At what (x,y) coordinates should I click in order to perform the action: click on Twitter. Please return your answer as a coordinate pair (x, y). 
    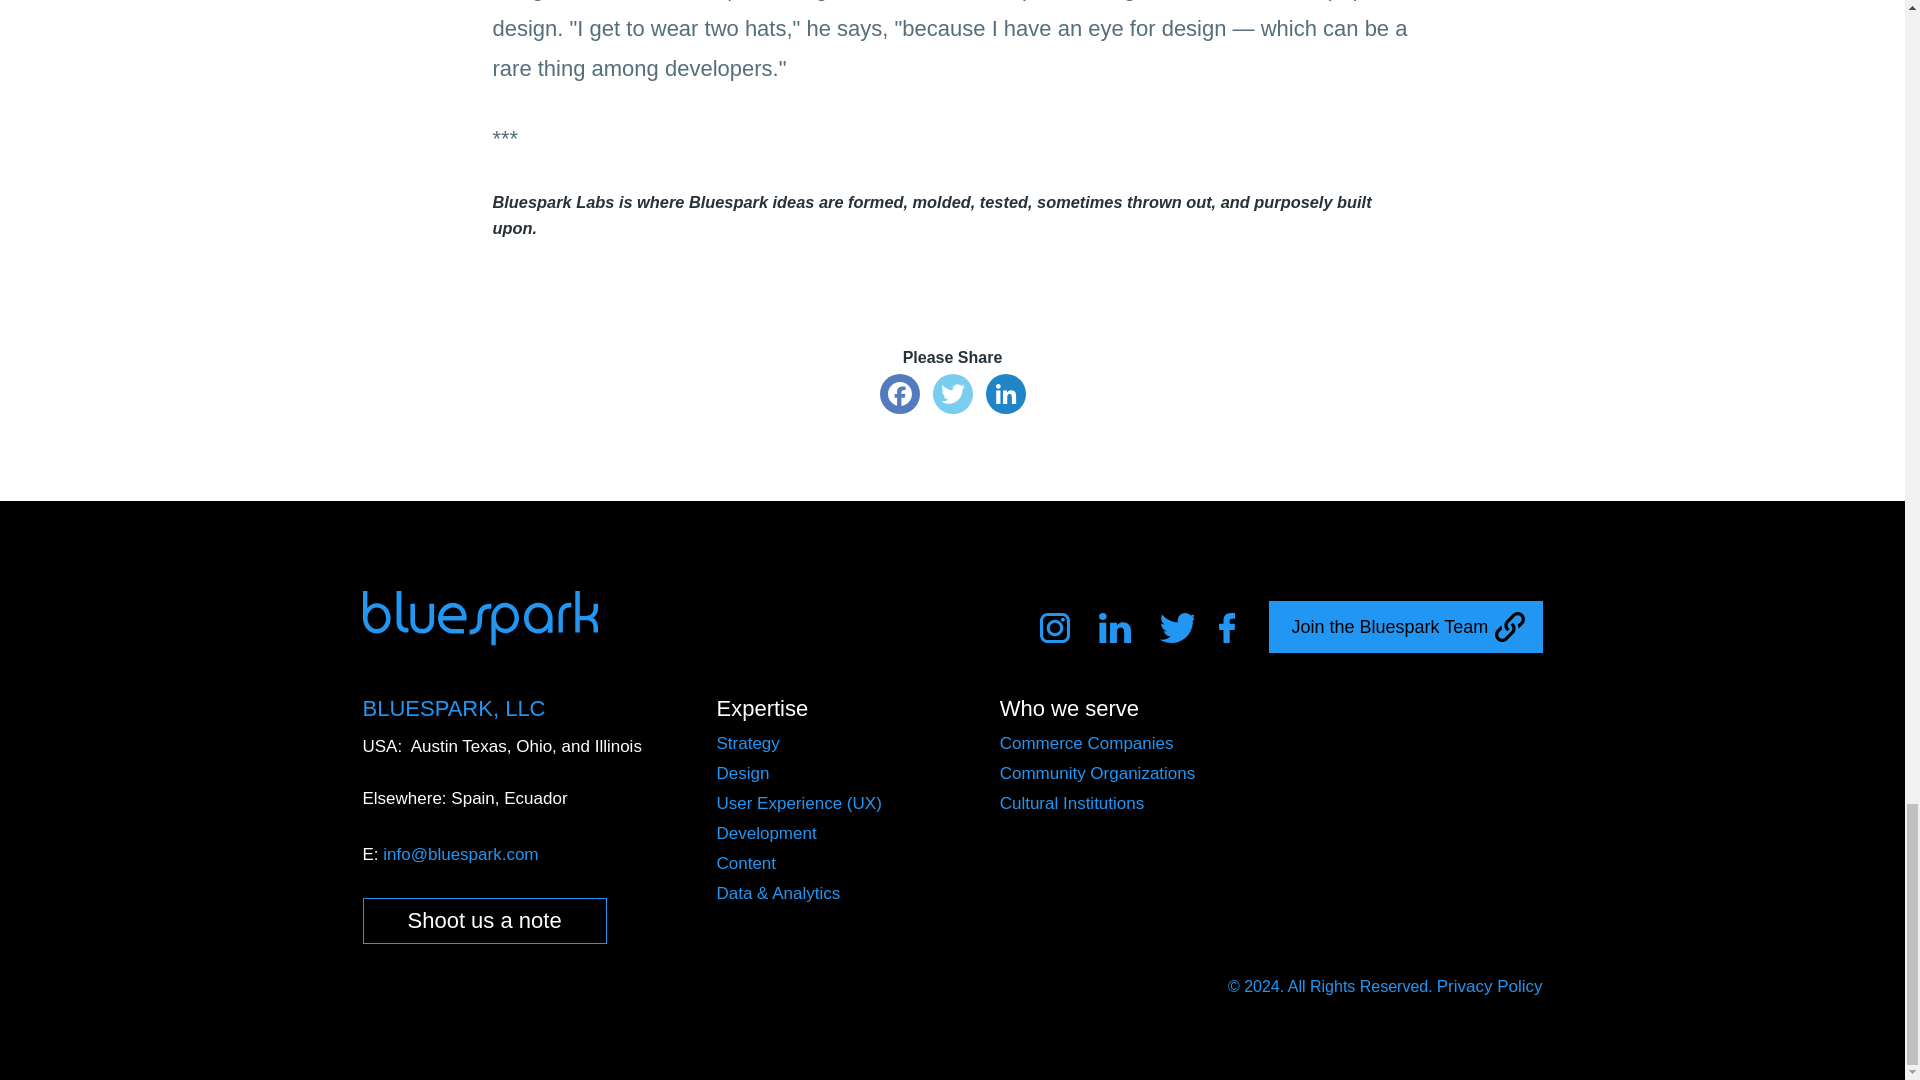
    Looking at the image, I should click on (1176, 628).